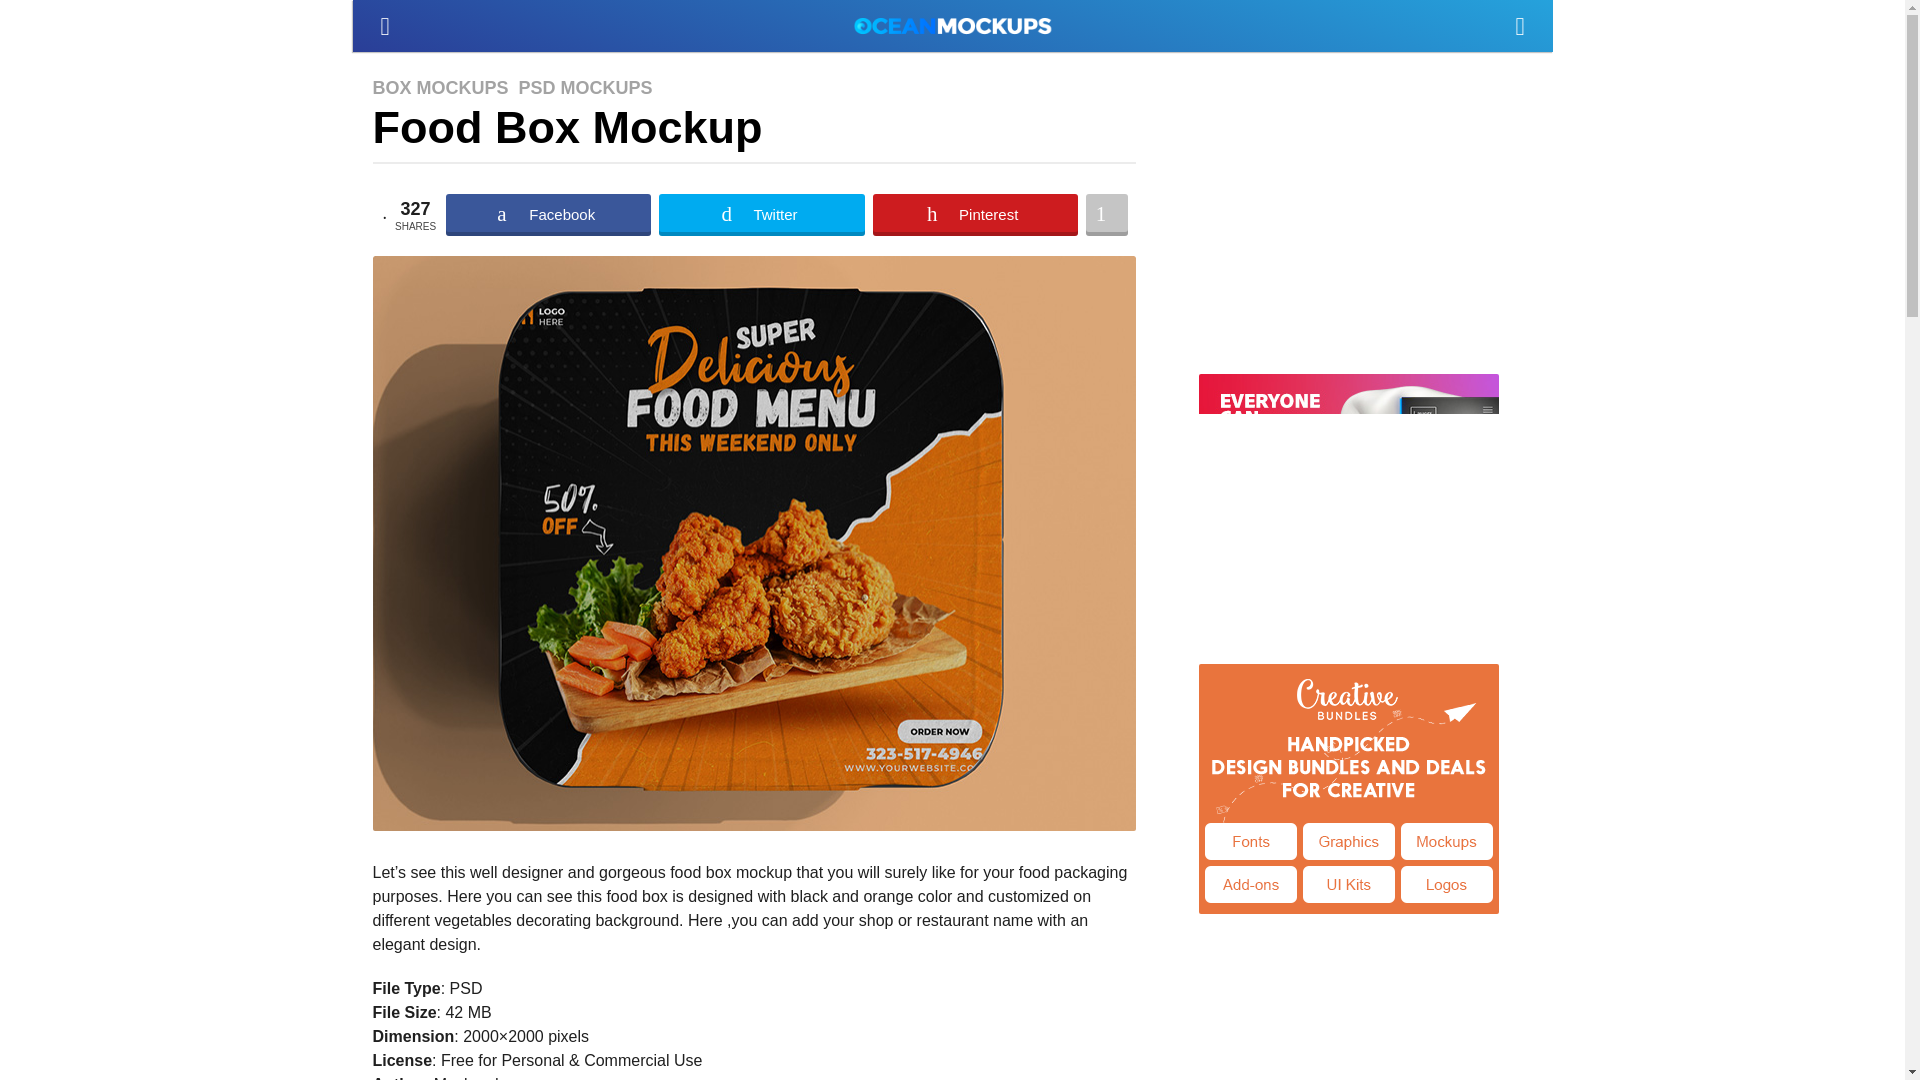 The width and height of the screenshot is (1920, 1080). What do you see at coordinates (1107, 215) in the screenshot?
I see `Share on More Button` at bounding box center [1107, 215].